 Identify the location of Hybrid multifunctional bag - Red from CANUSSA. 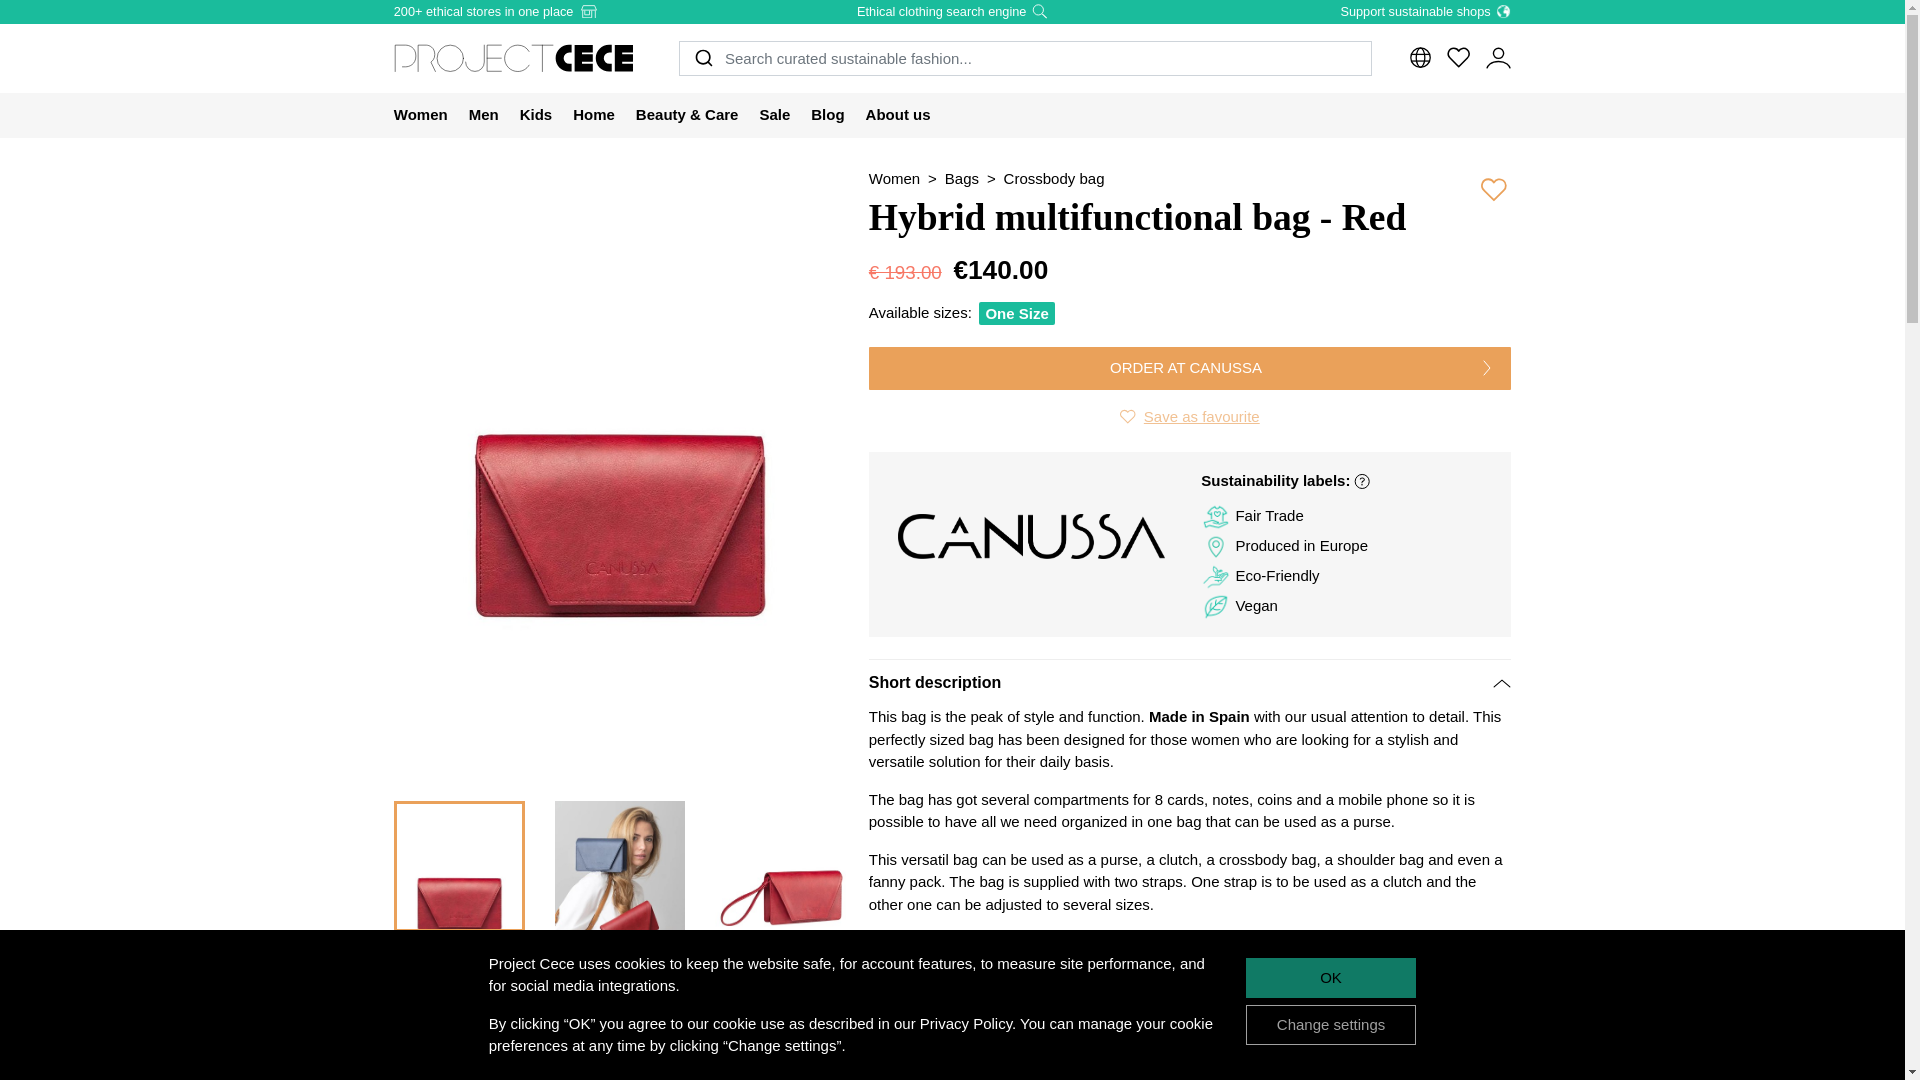
(458, 1021).